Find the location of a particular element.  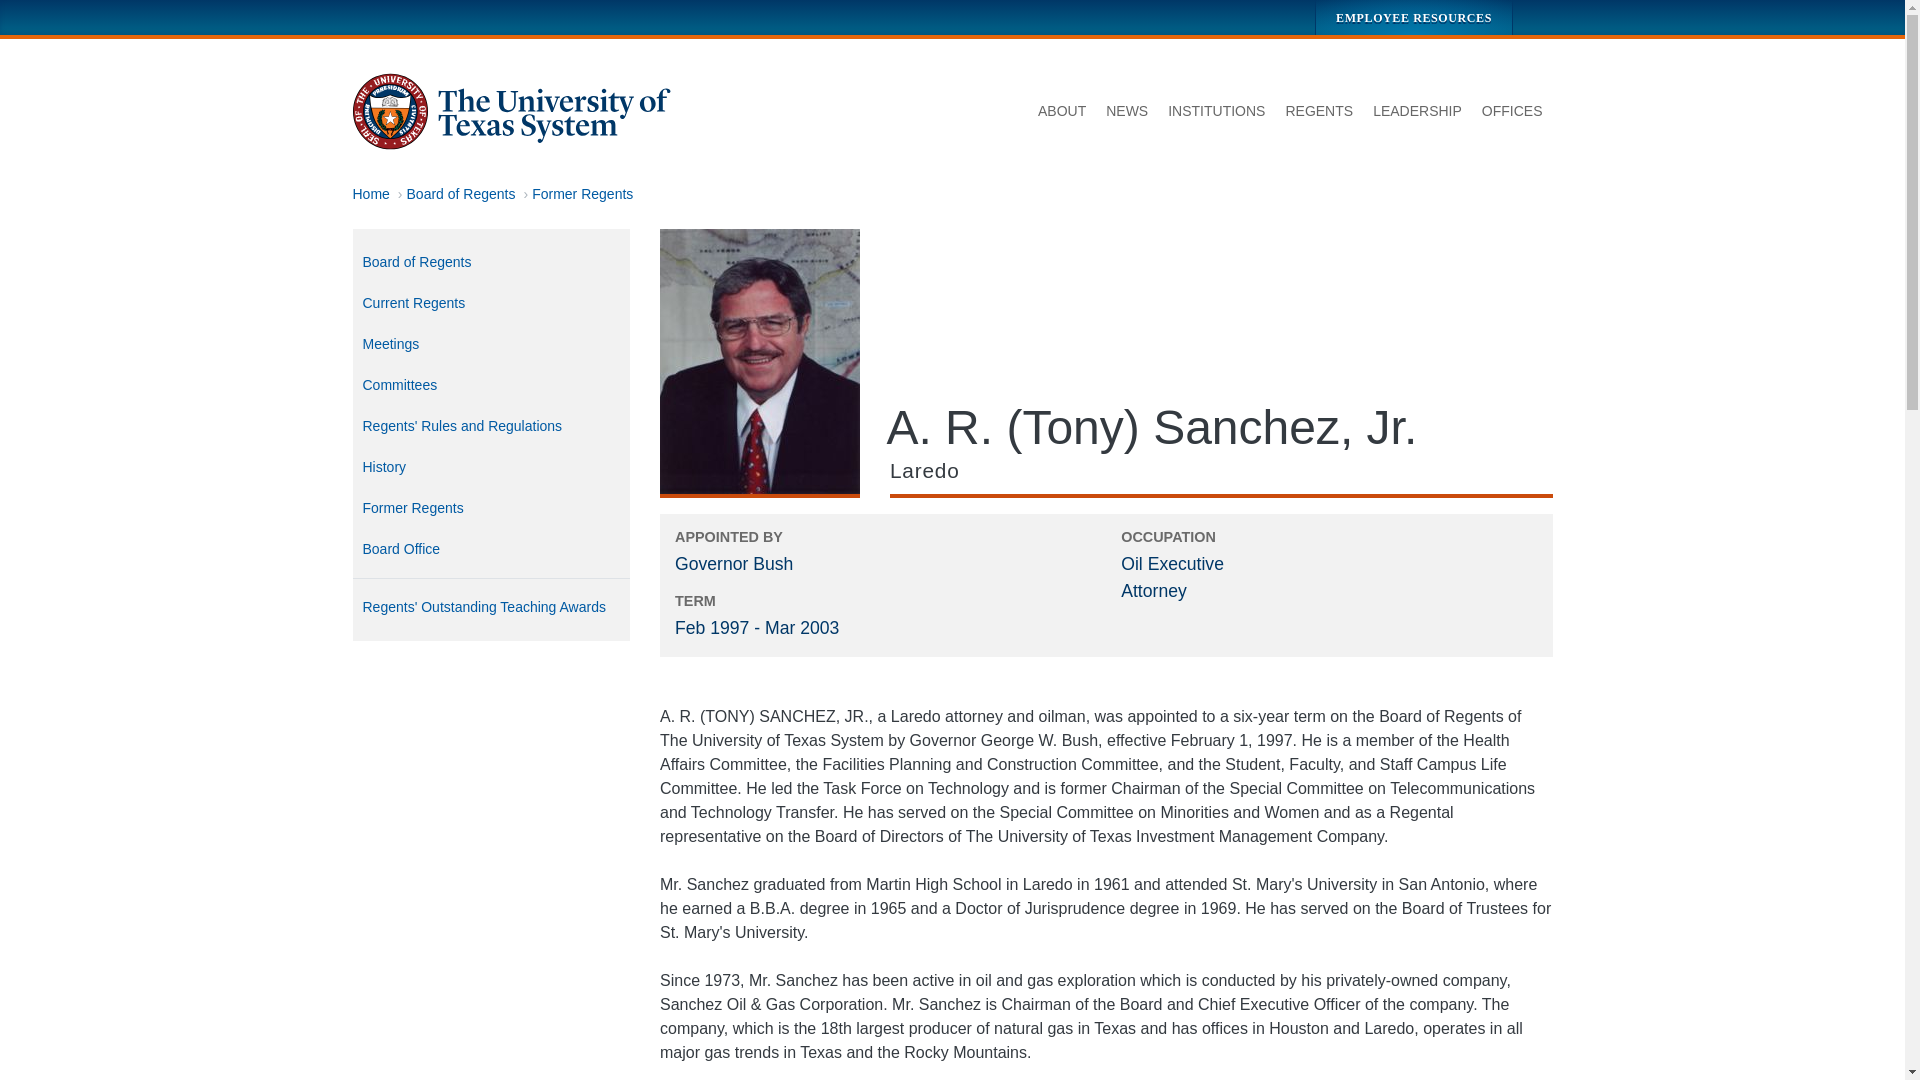

Former Regents is located at coordinates (582, 193).